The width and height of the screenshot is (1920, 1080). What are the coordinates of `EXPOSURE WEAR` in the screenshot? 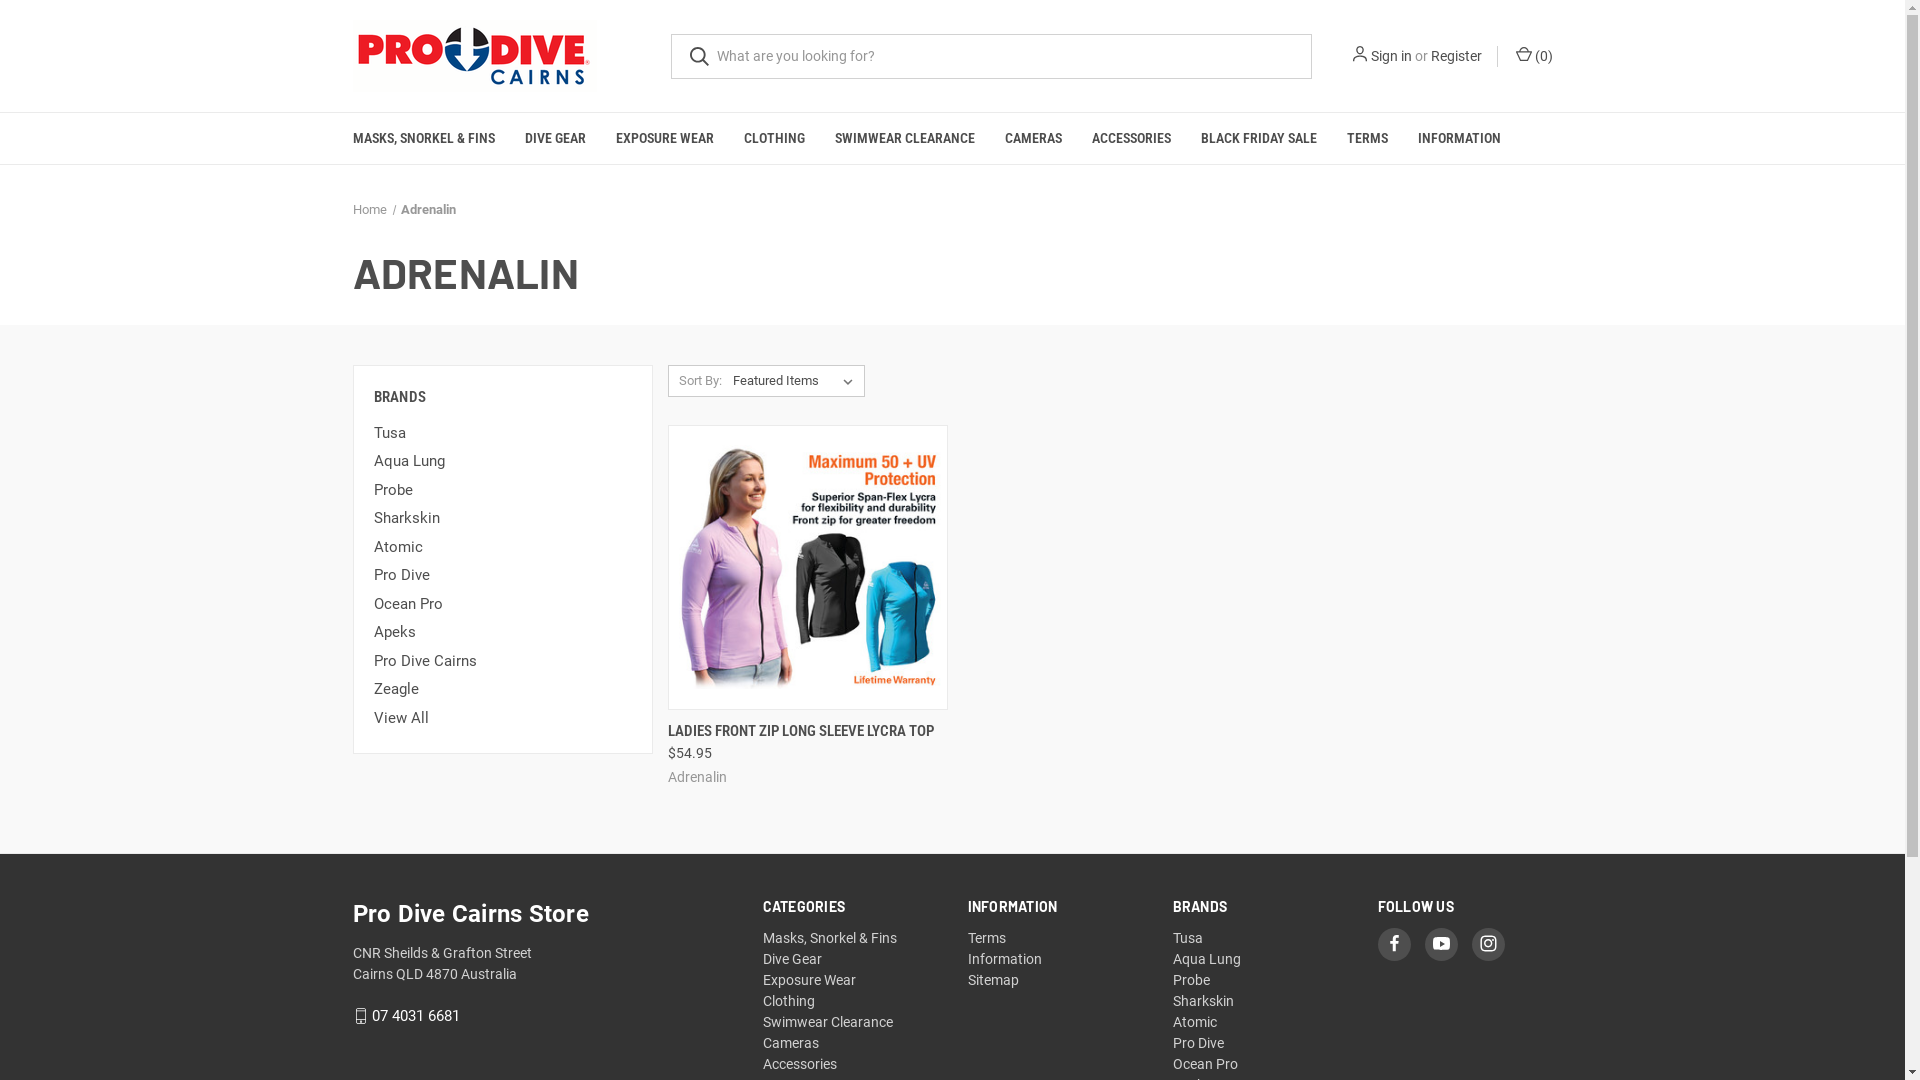 It's located at (664, 138).